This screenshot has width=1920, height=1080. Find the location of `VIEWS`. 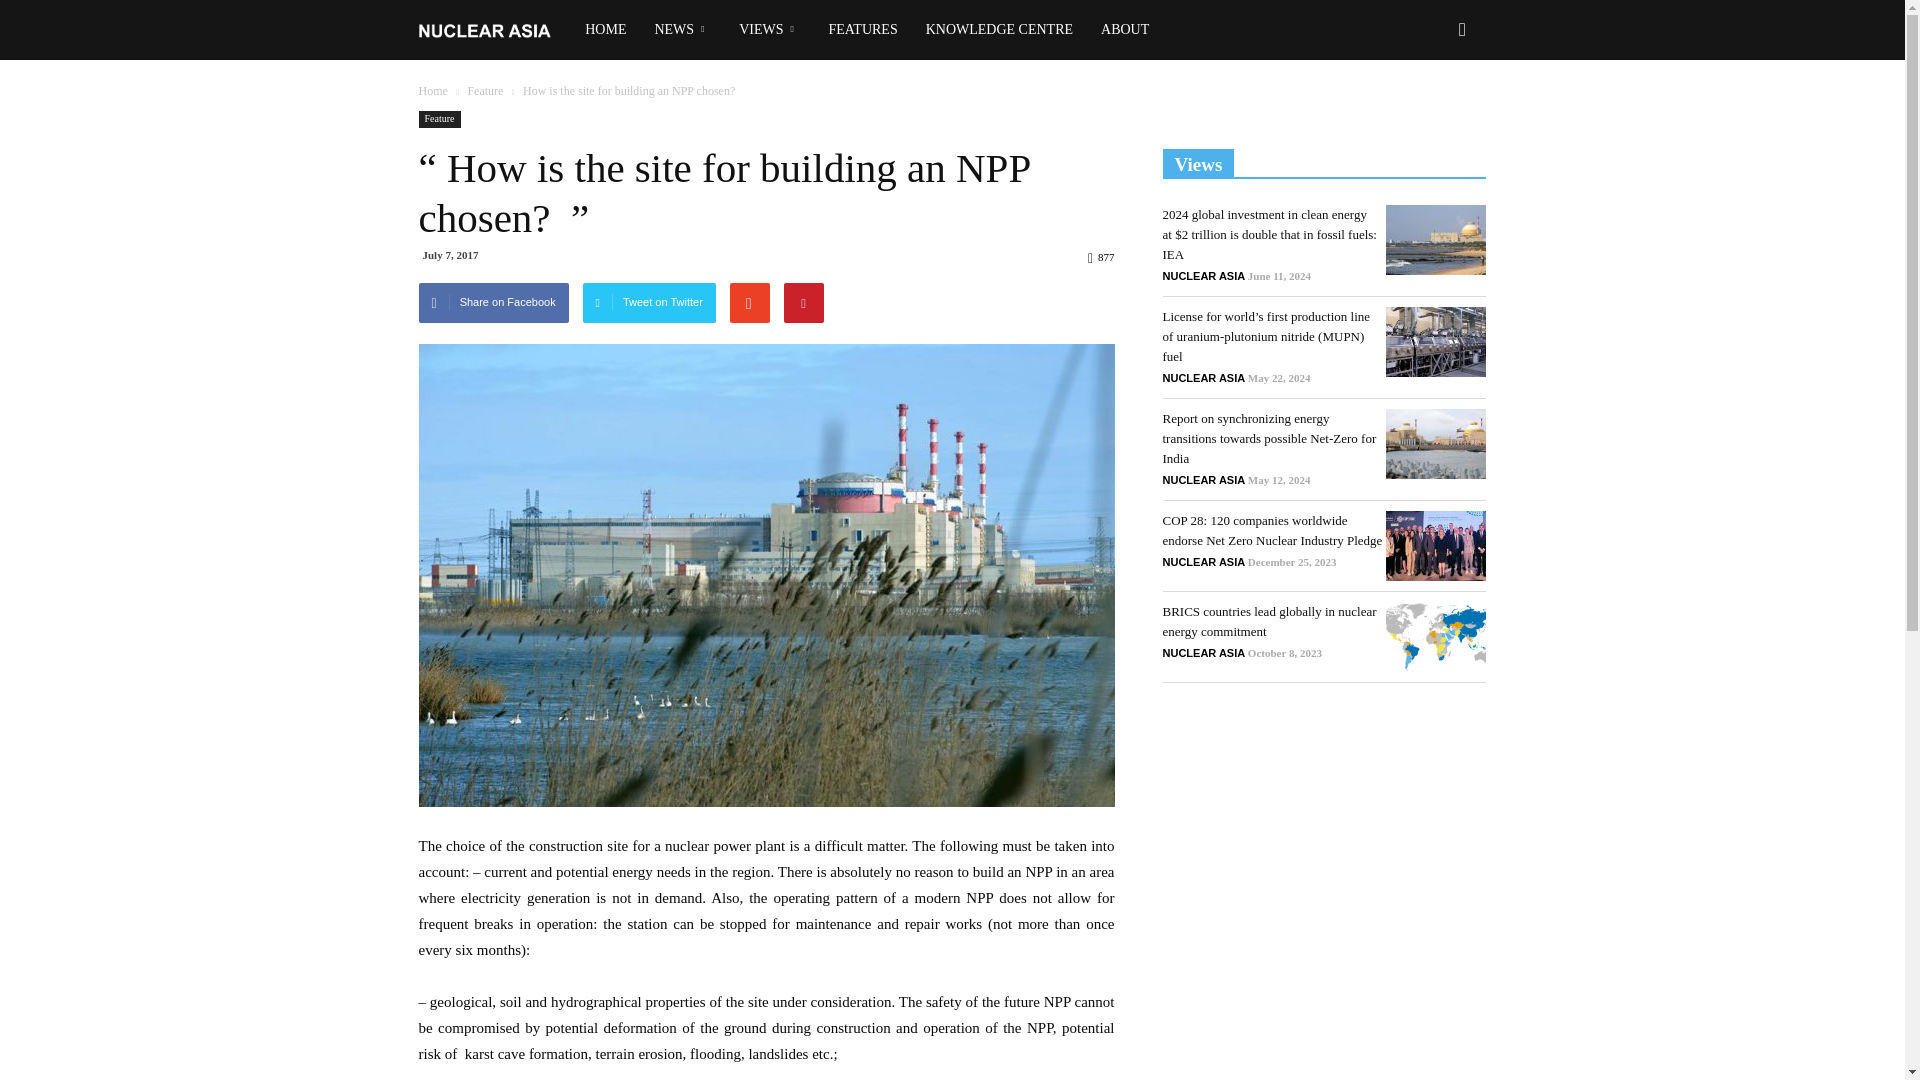

VIEWS is located at coordinates (770, 30).